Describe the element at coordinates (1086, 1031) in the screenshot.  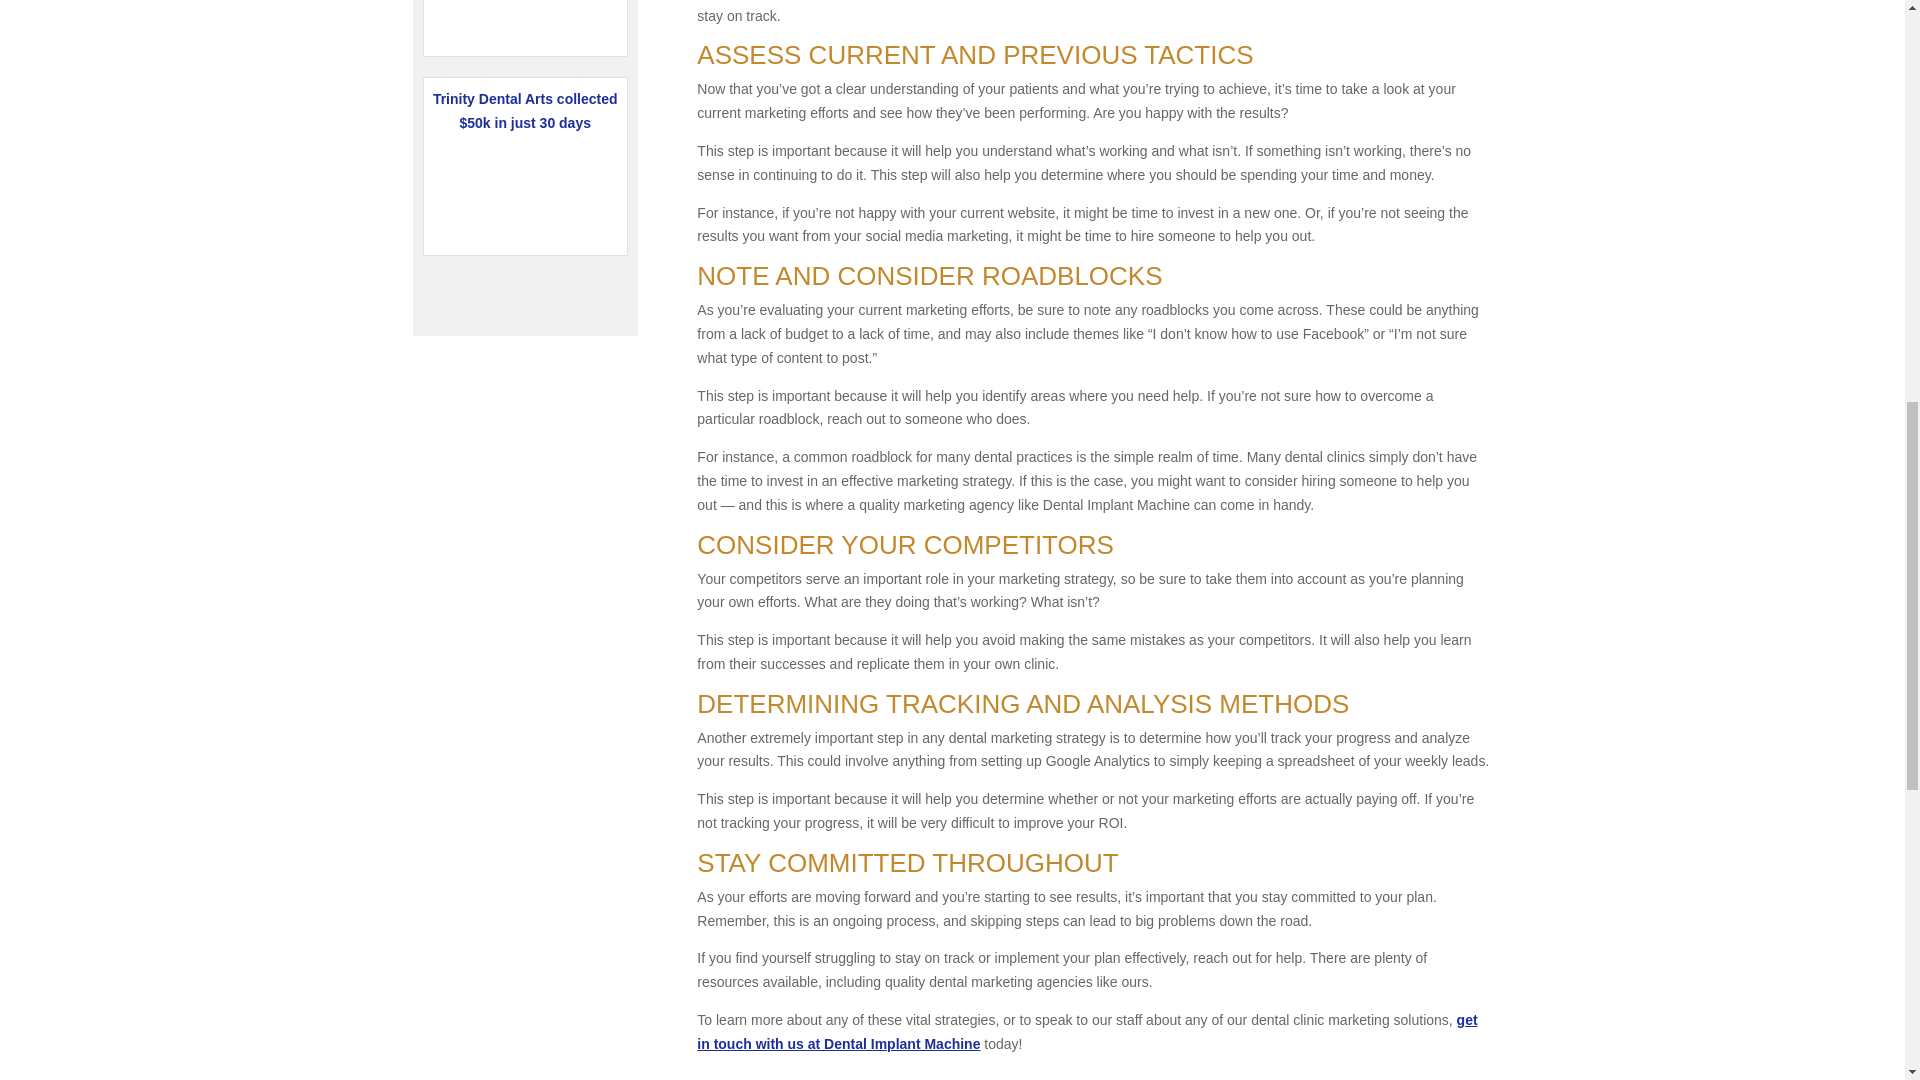
I see `get in touch with us at Dental Implant Machine` at that location.